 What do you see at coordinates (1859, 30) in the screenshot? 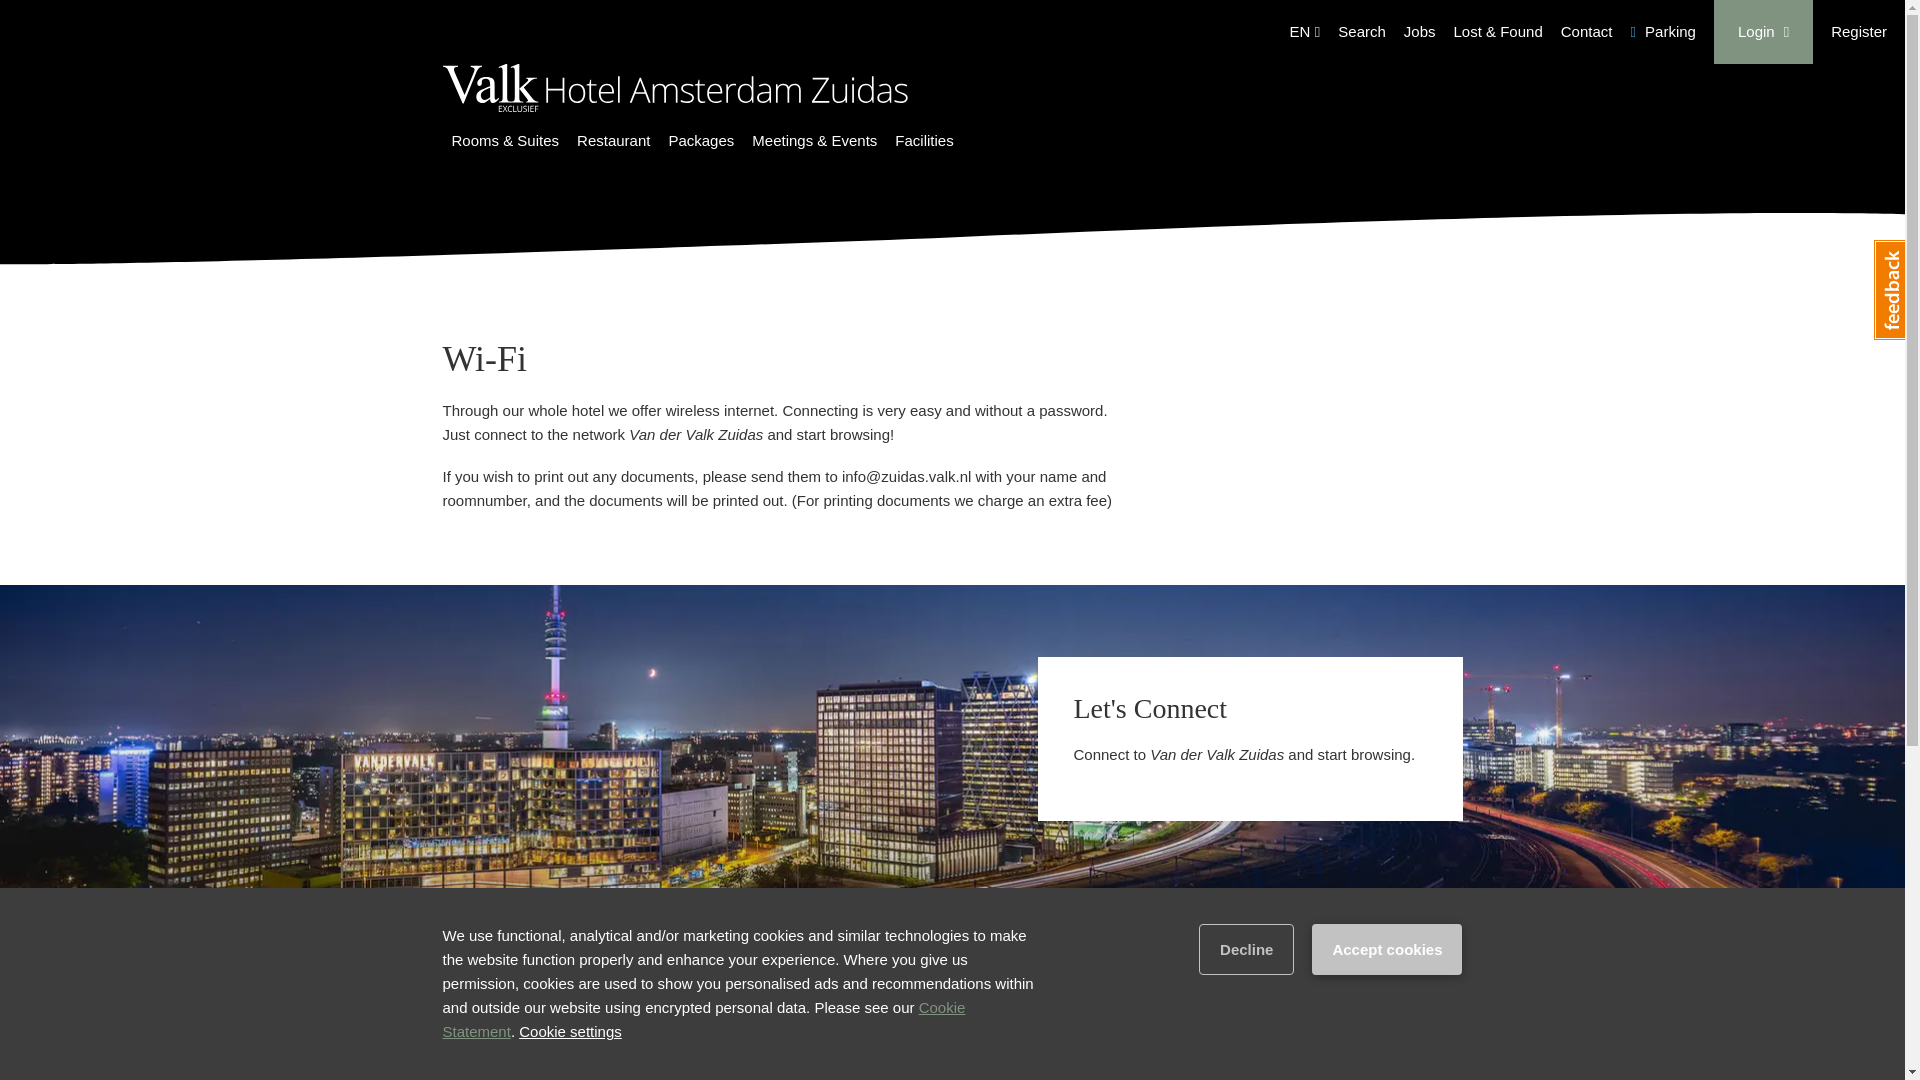
I see `Register` at bounding box center [1859, 30].